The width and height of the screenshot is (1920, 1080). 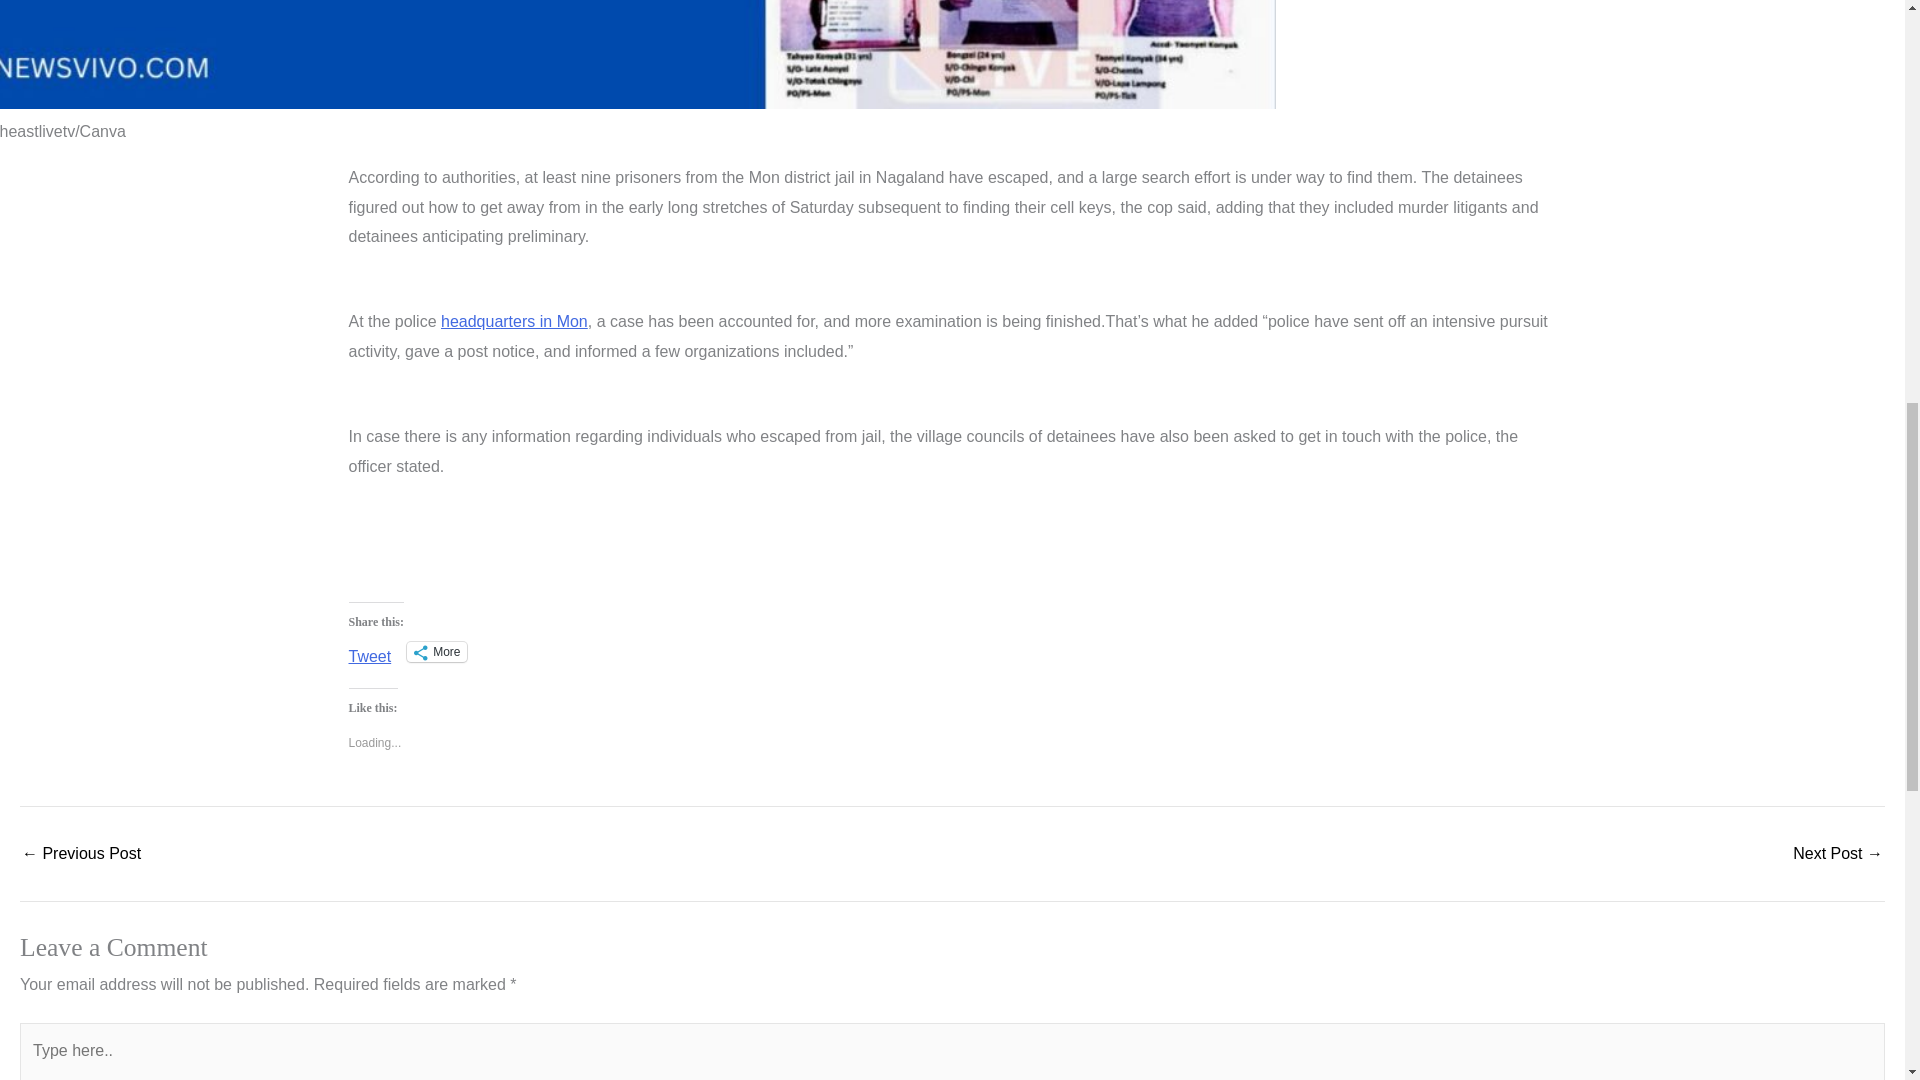 I want to click on headquarters in Mon, so click(x=514, y=322).